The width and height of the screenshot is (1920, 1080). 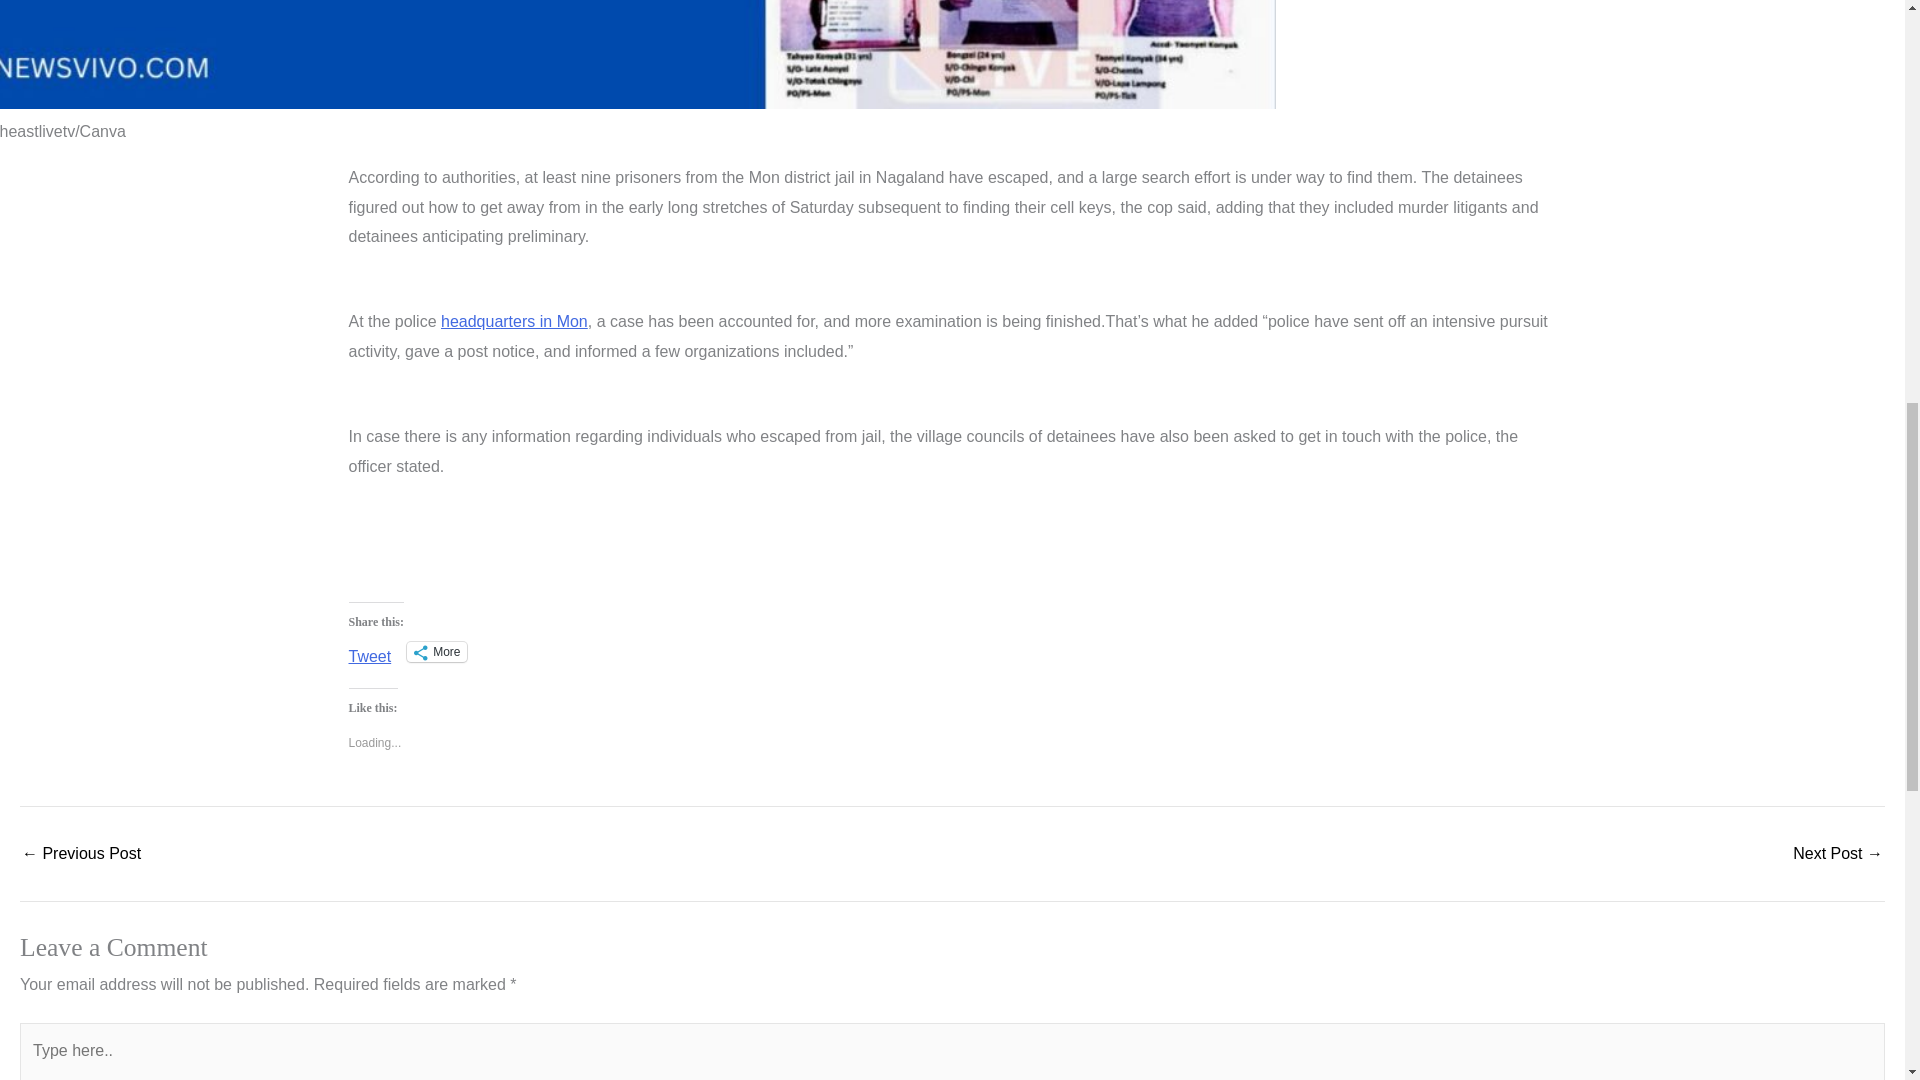 I want to click on headquarters in Mon, so click(x=514, y=322).